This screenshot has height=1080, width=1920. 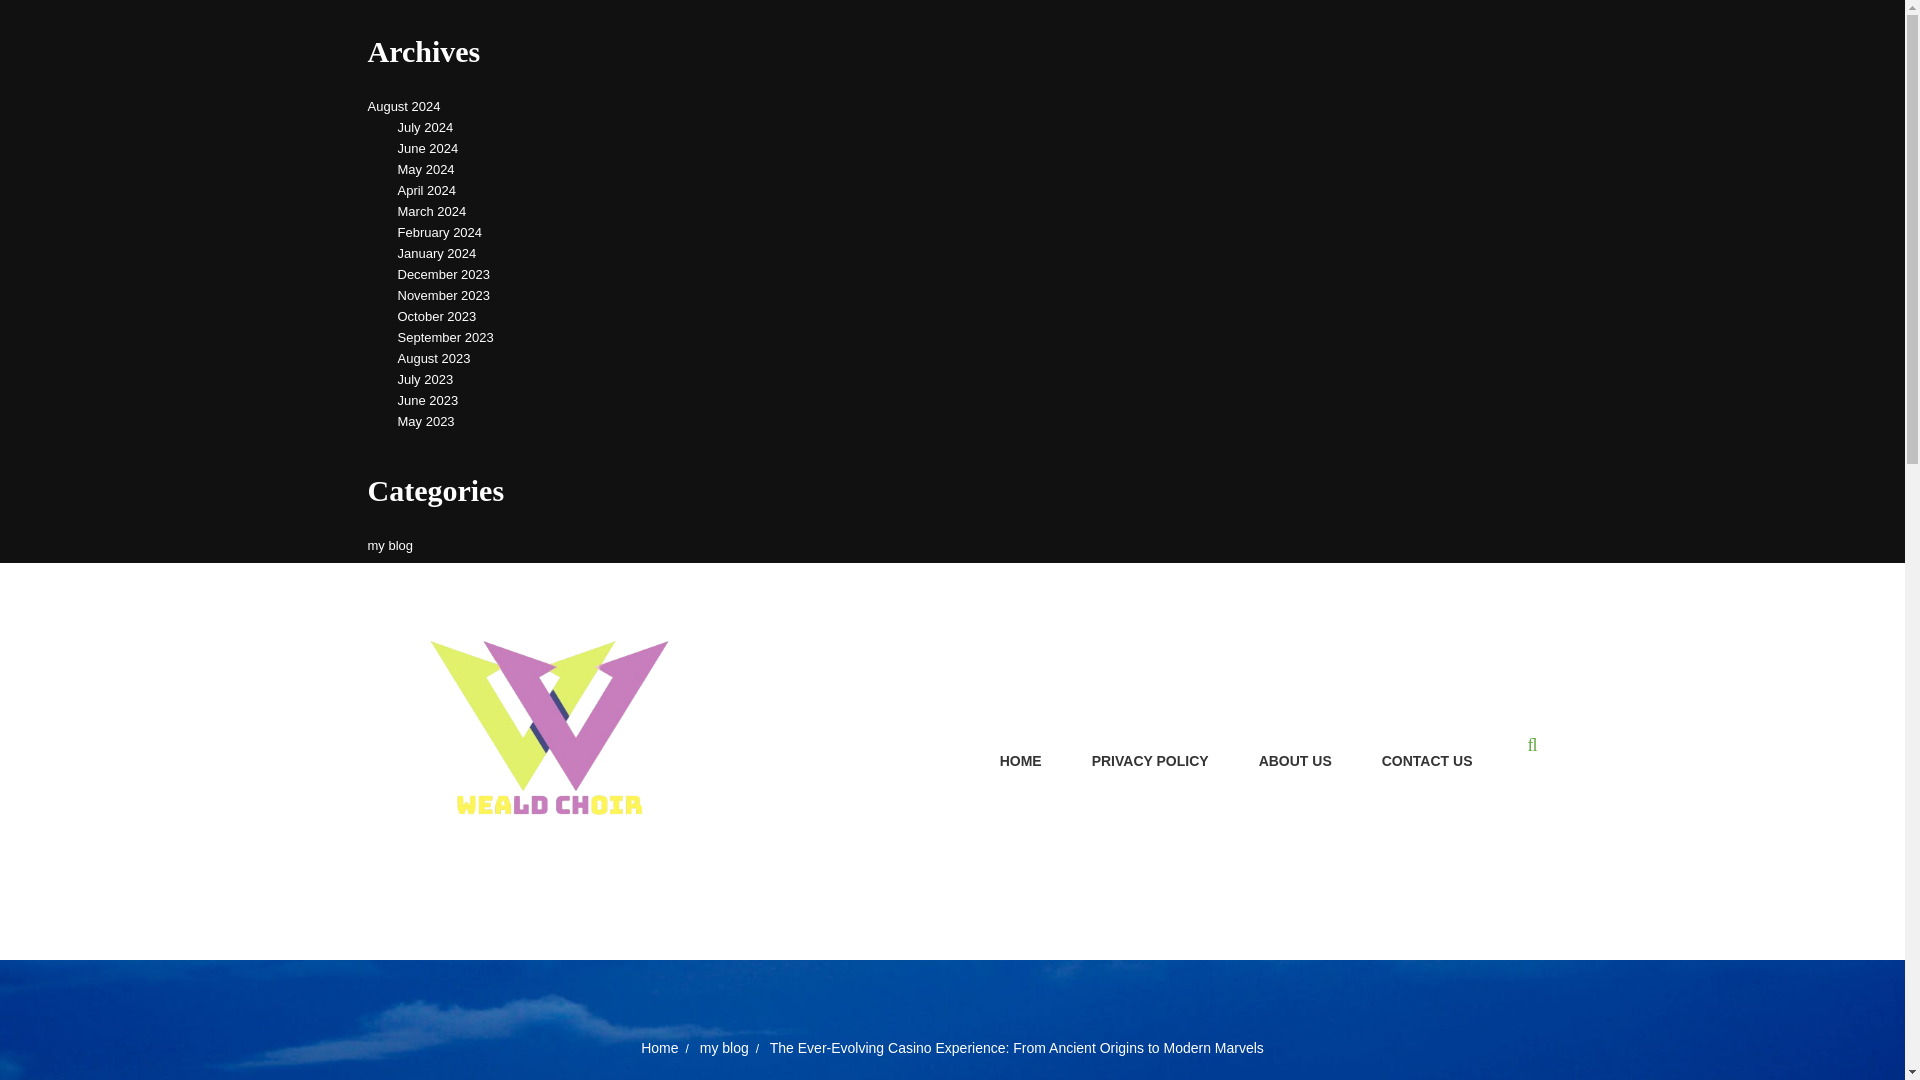 I want to click on PRIVACY POLICY, so click(x=1150, y=762).